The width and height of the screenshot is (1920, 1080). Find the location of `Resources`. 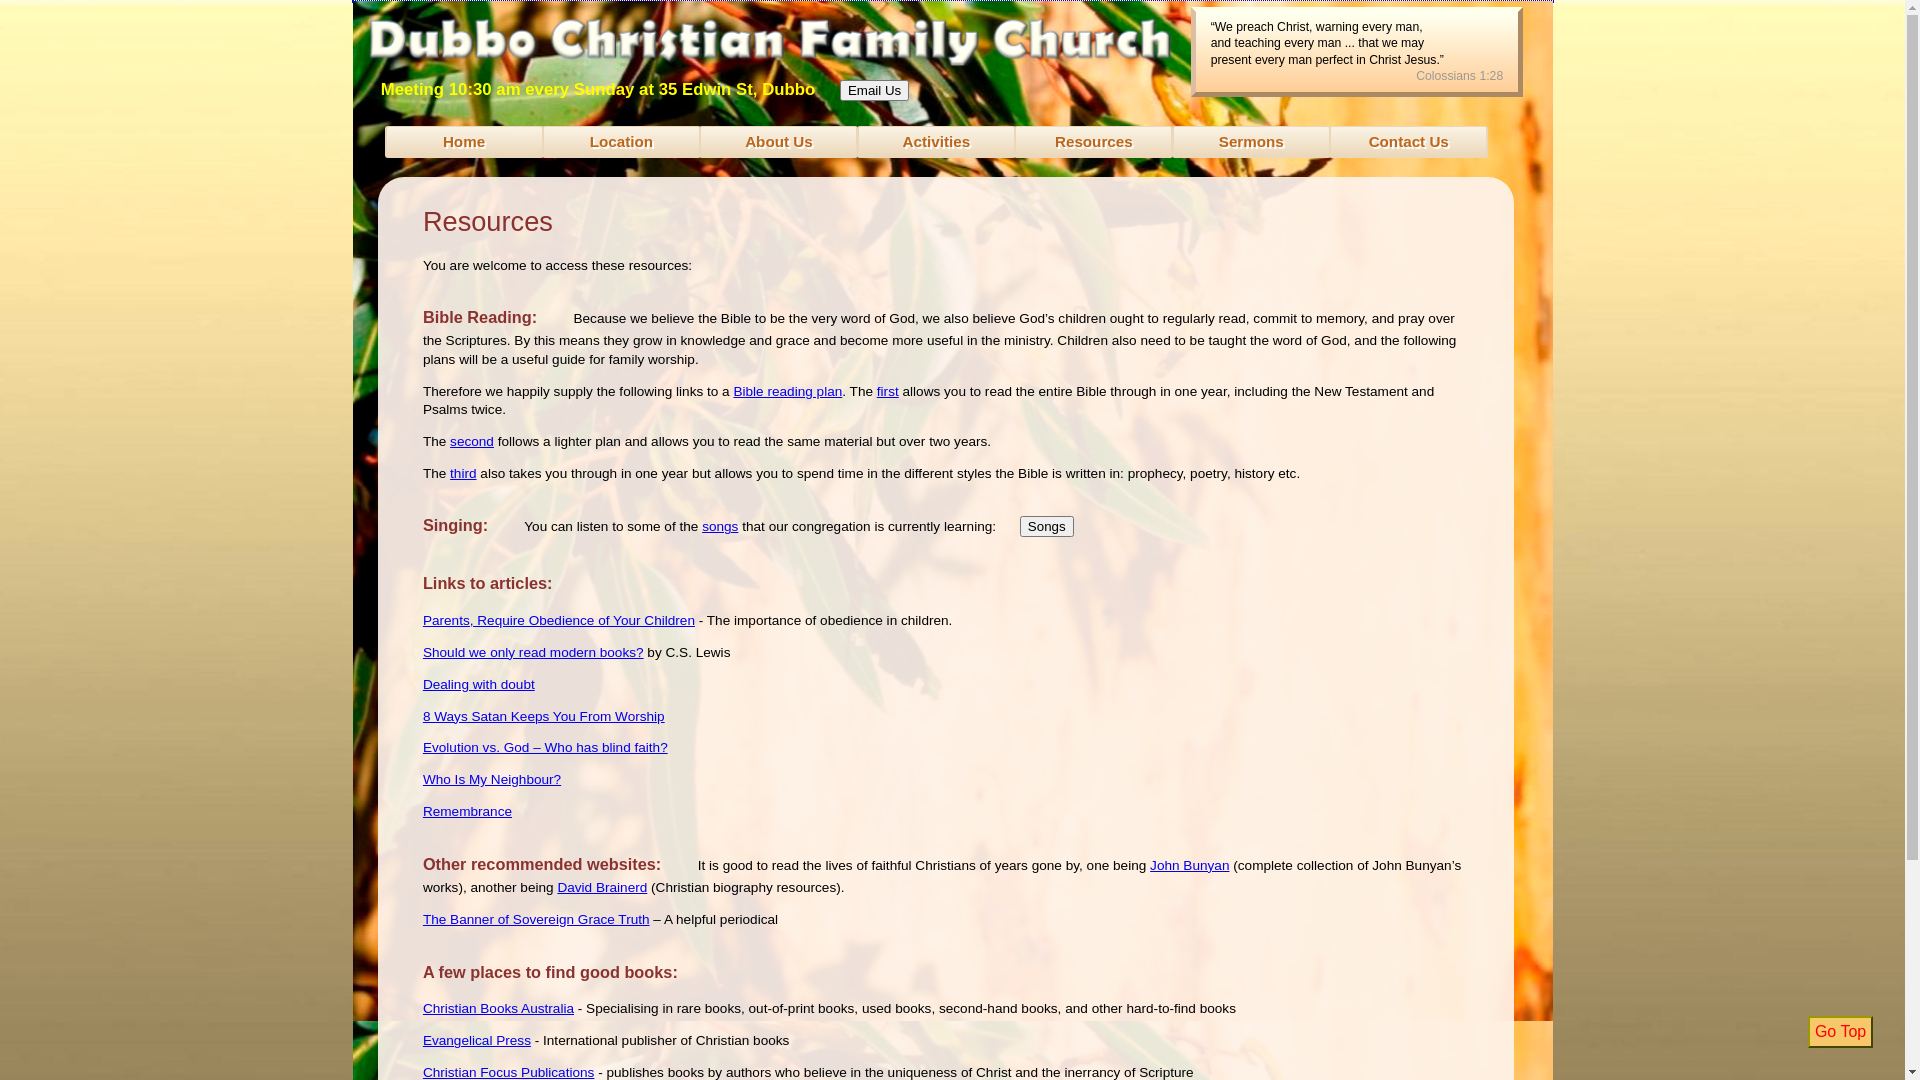

Resources is located at coordinates (1093, 142).